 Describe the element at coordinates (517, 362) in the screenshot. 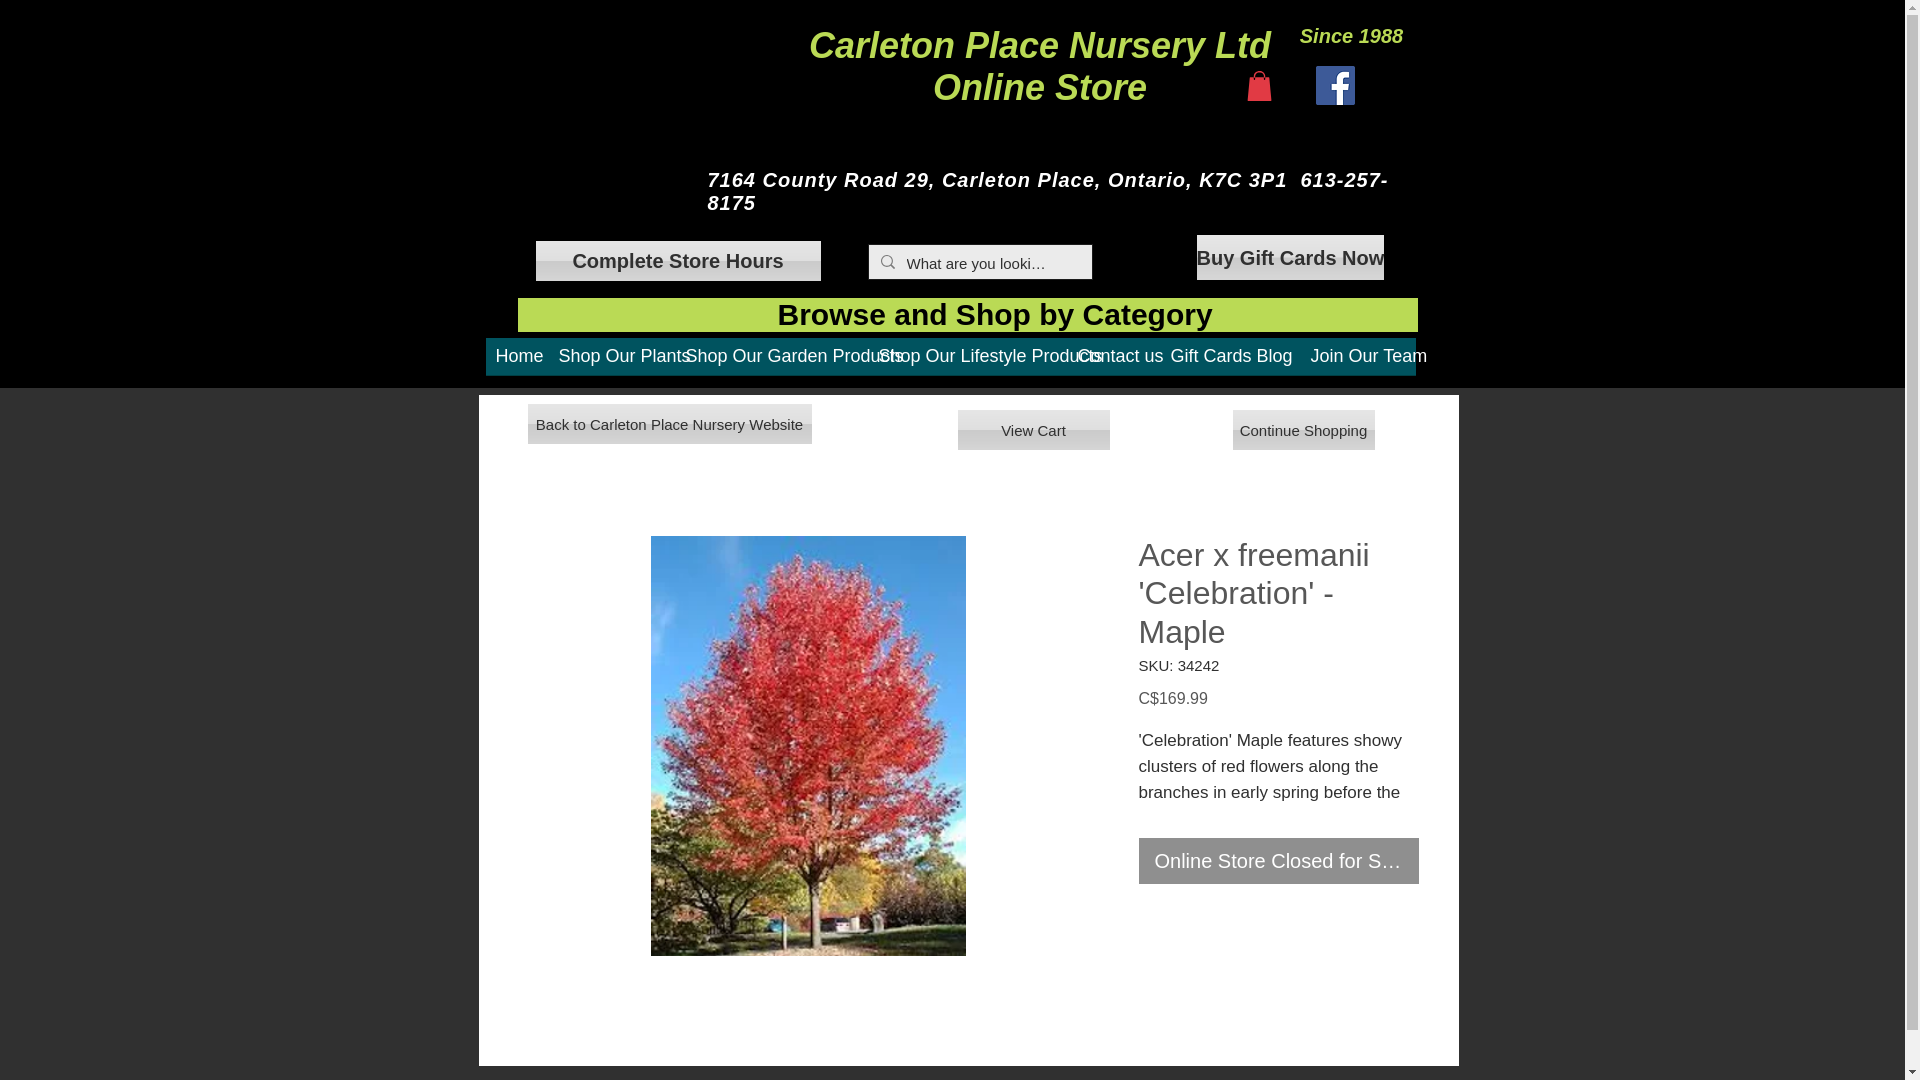

I see `Blog` at that location.